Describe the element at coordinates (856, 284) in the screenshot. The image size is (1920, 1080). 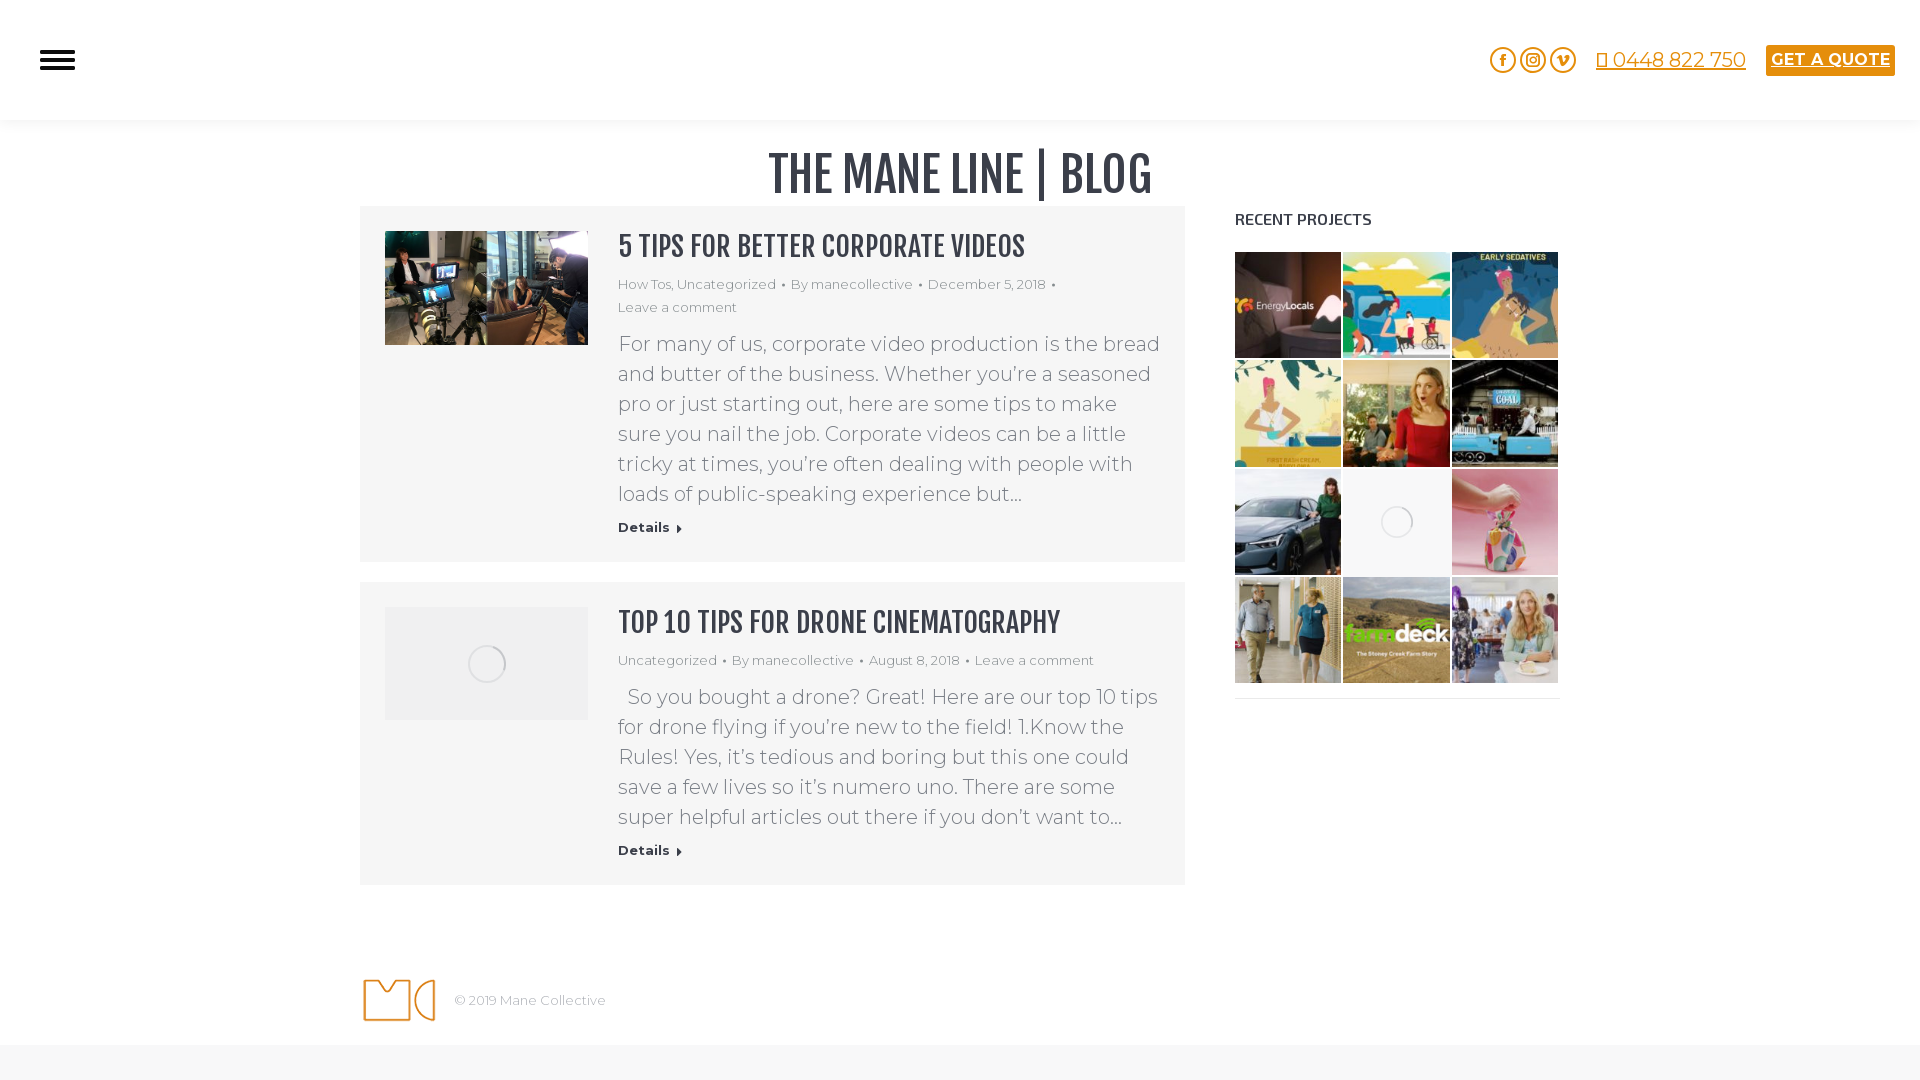
I see `By manecollective` at that location.